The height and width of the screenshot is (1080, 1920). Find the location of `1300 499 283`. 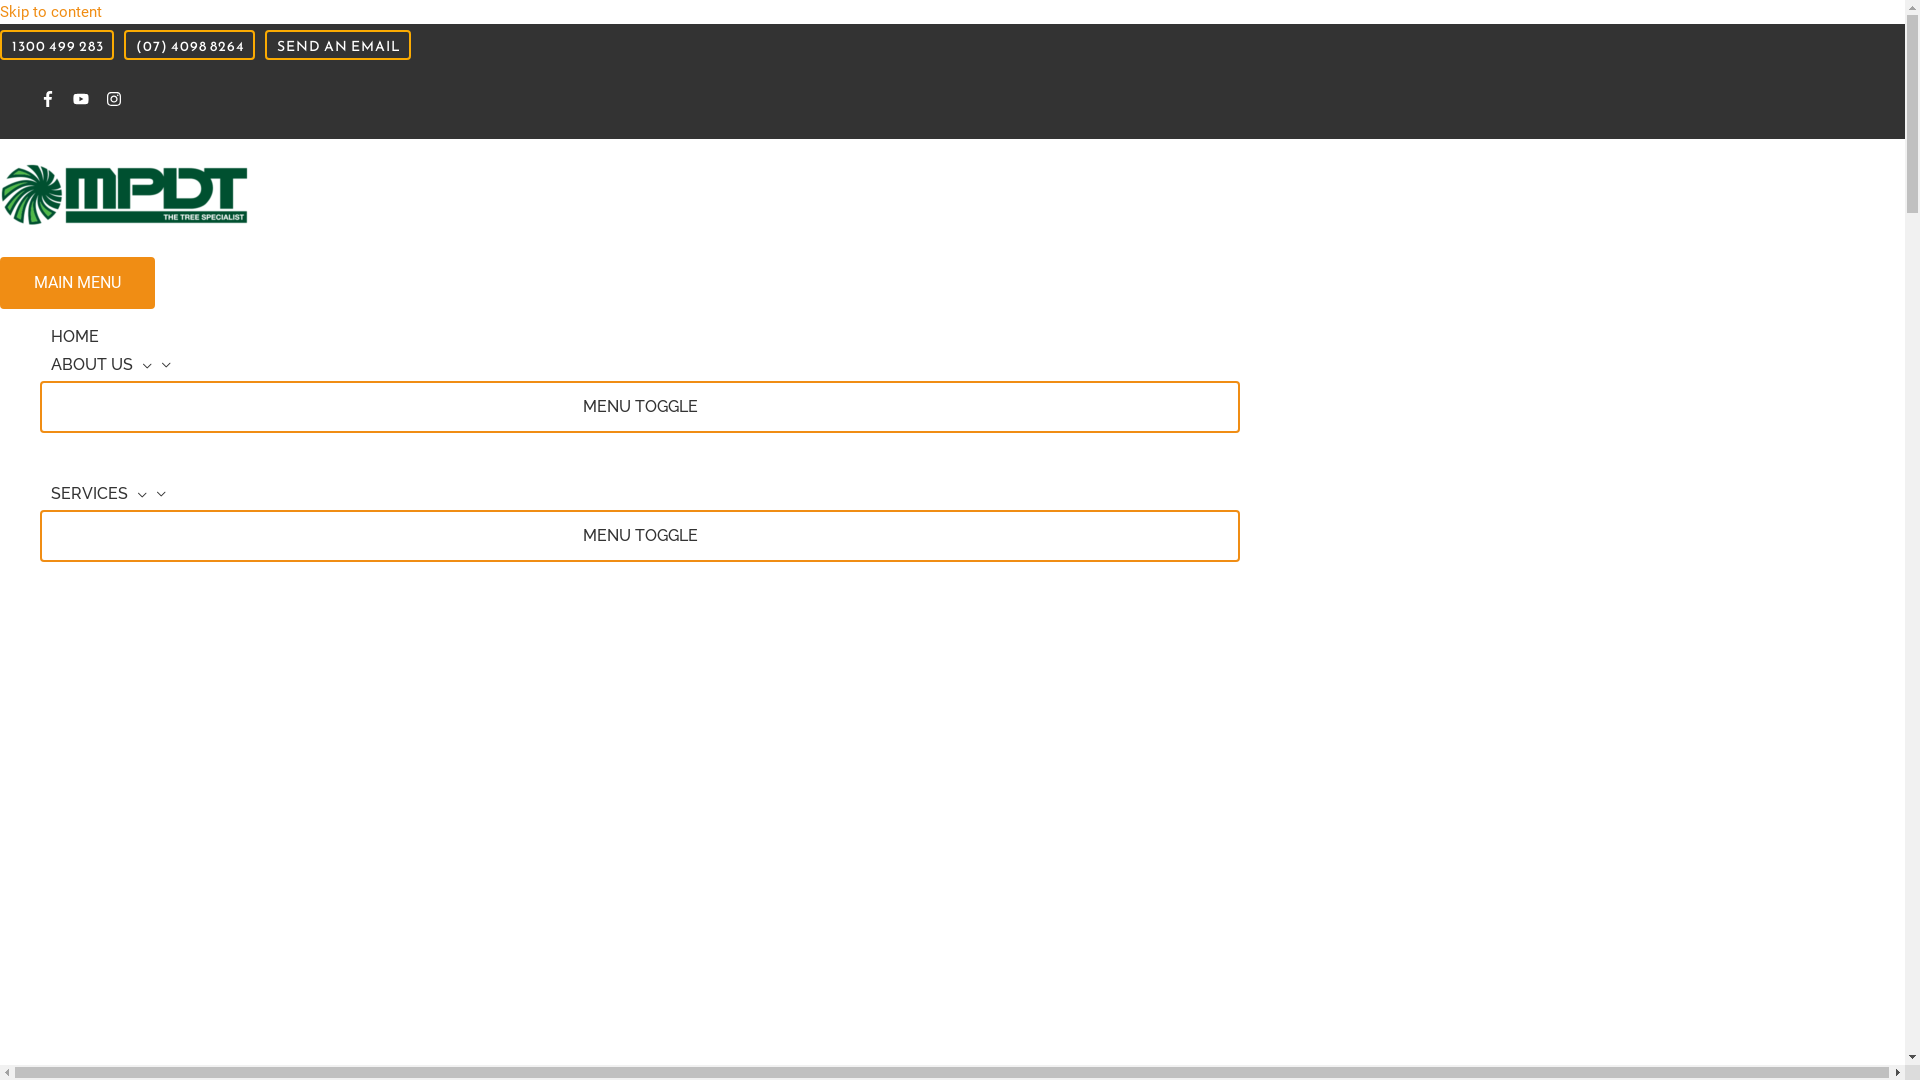

1300 499 283 is located at coordinates (57, 45).